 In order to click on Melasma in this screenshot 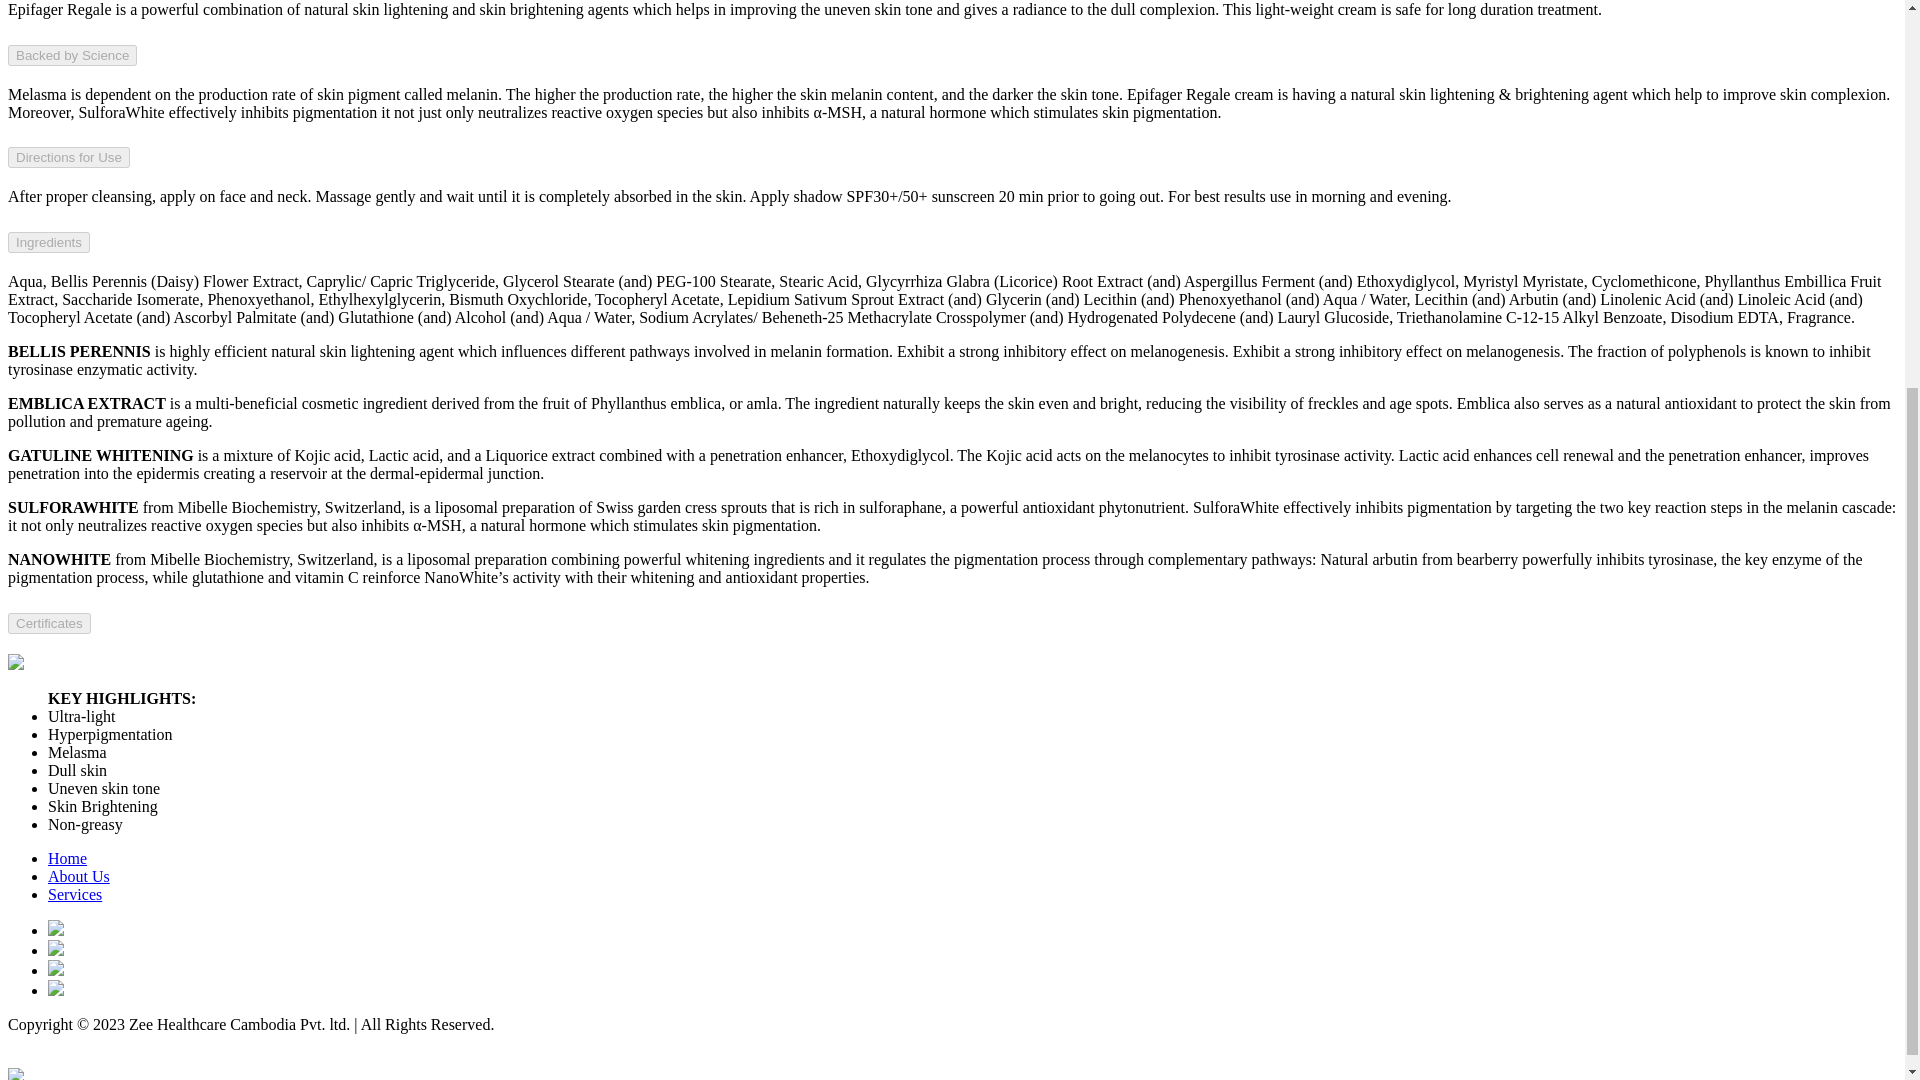, I will do `click(78, 752)`.